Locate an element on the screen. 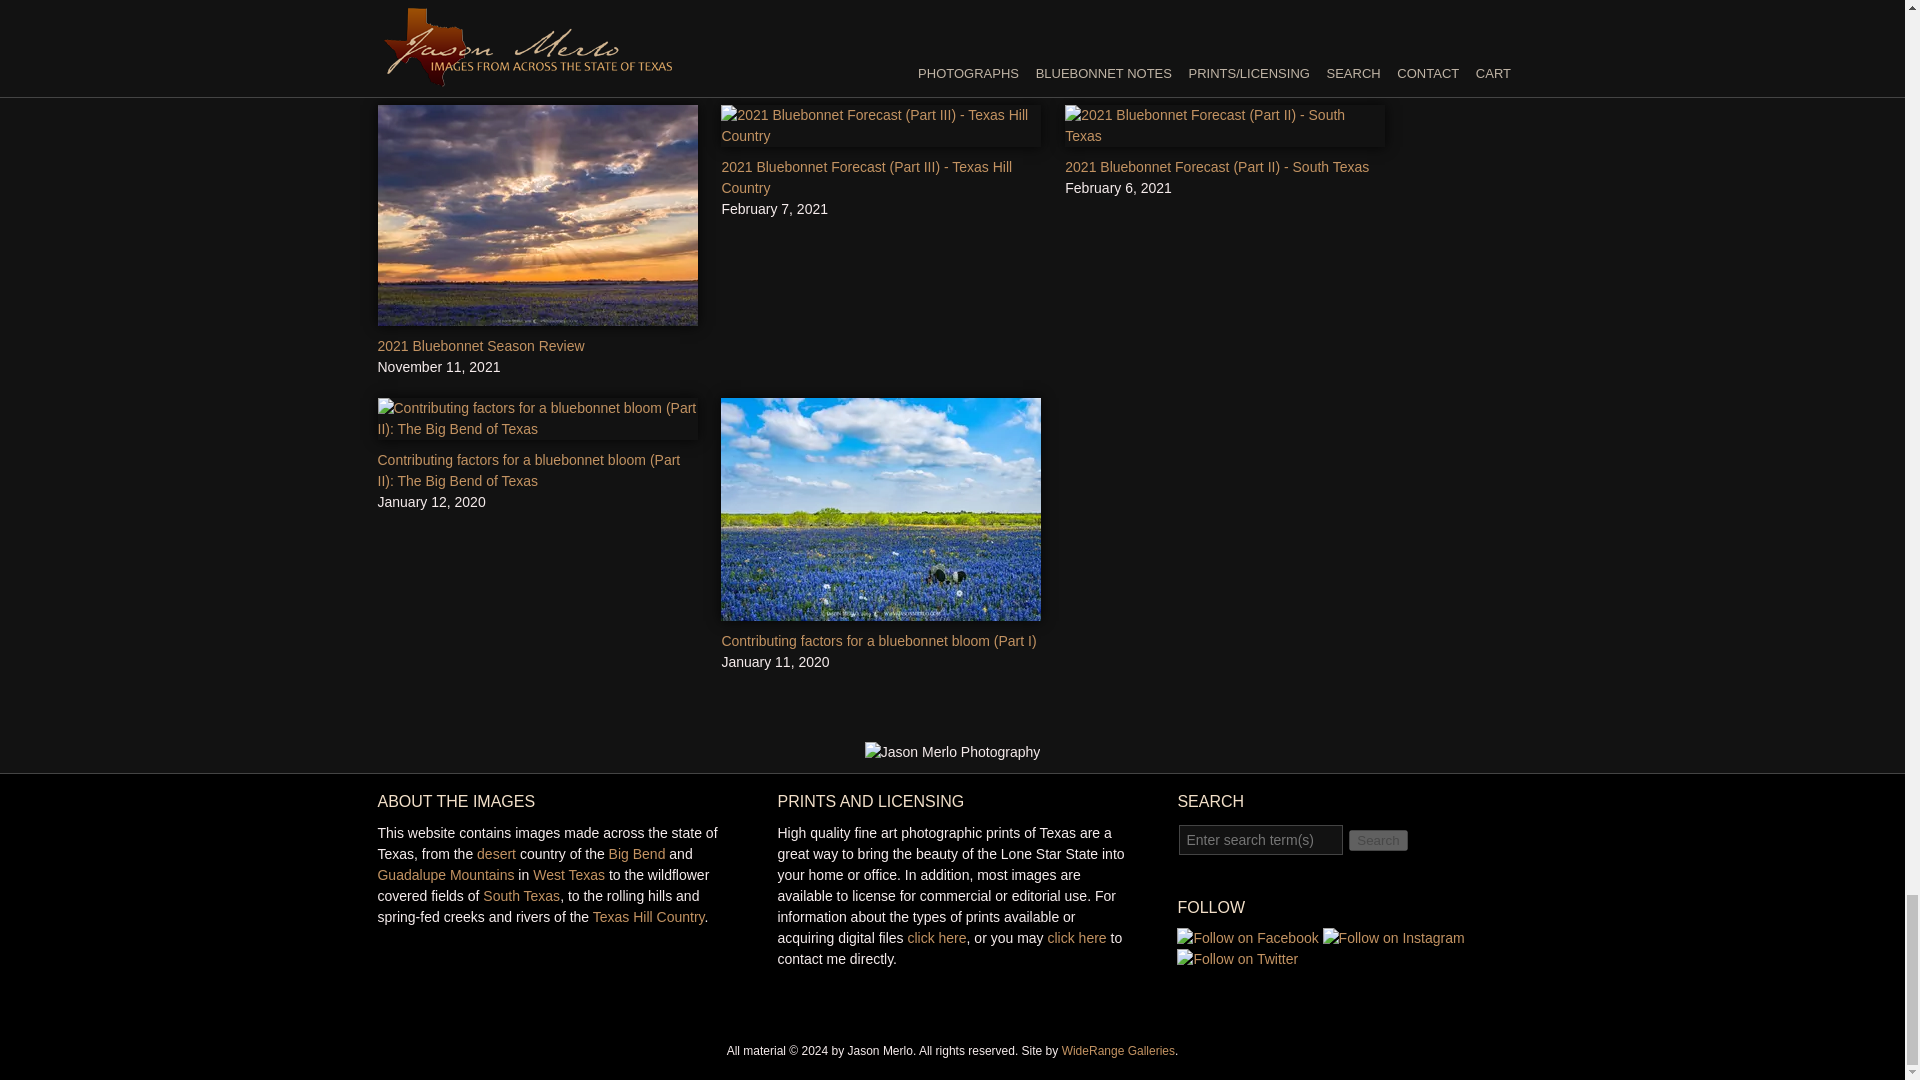 This screenshot has width=1920, height=1080. Follow on Facebook is located at coordinates (1246, 938).